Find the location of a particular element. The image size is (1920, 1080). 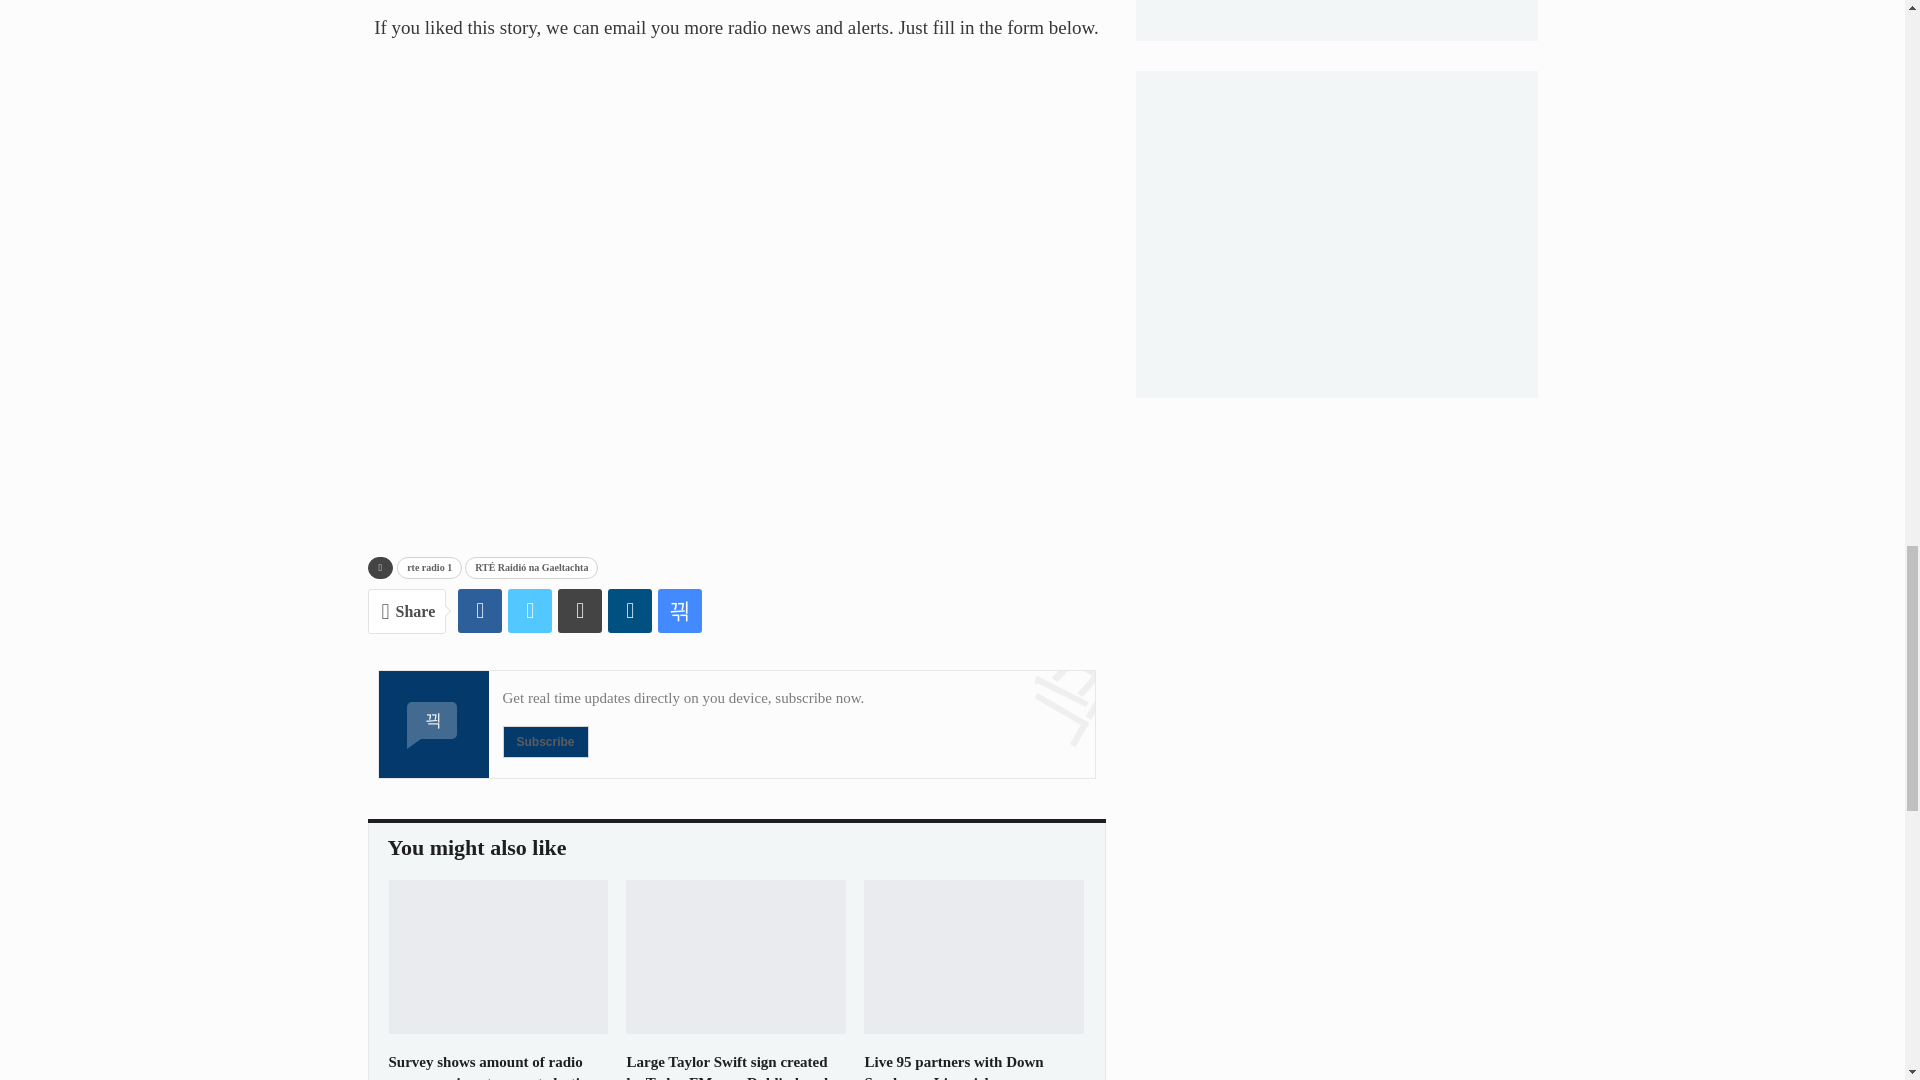

rte radio 1 is located at coordinates (430, 568).